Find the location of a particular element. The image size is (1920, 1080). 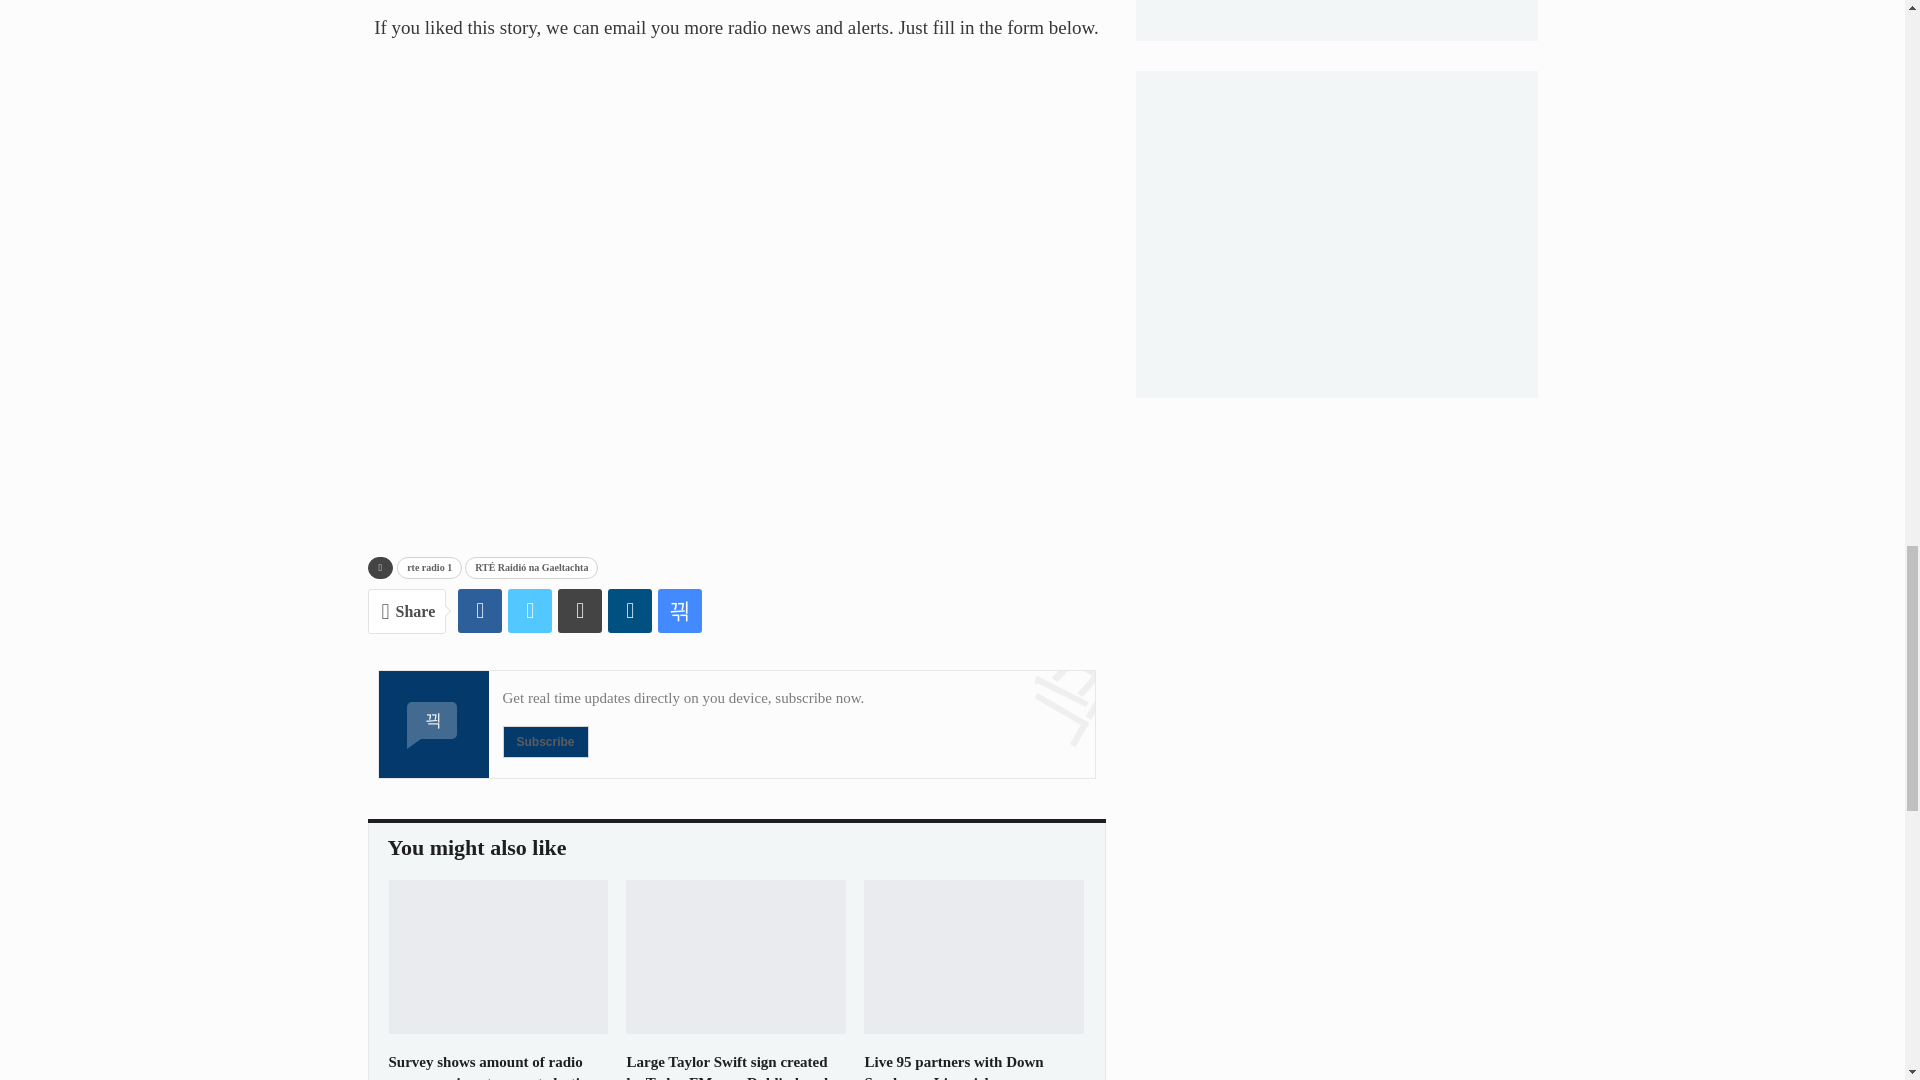

rte radio 1 is located at coordinates (430, 568).